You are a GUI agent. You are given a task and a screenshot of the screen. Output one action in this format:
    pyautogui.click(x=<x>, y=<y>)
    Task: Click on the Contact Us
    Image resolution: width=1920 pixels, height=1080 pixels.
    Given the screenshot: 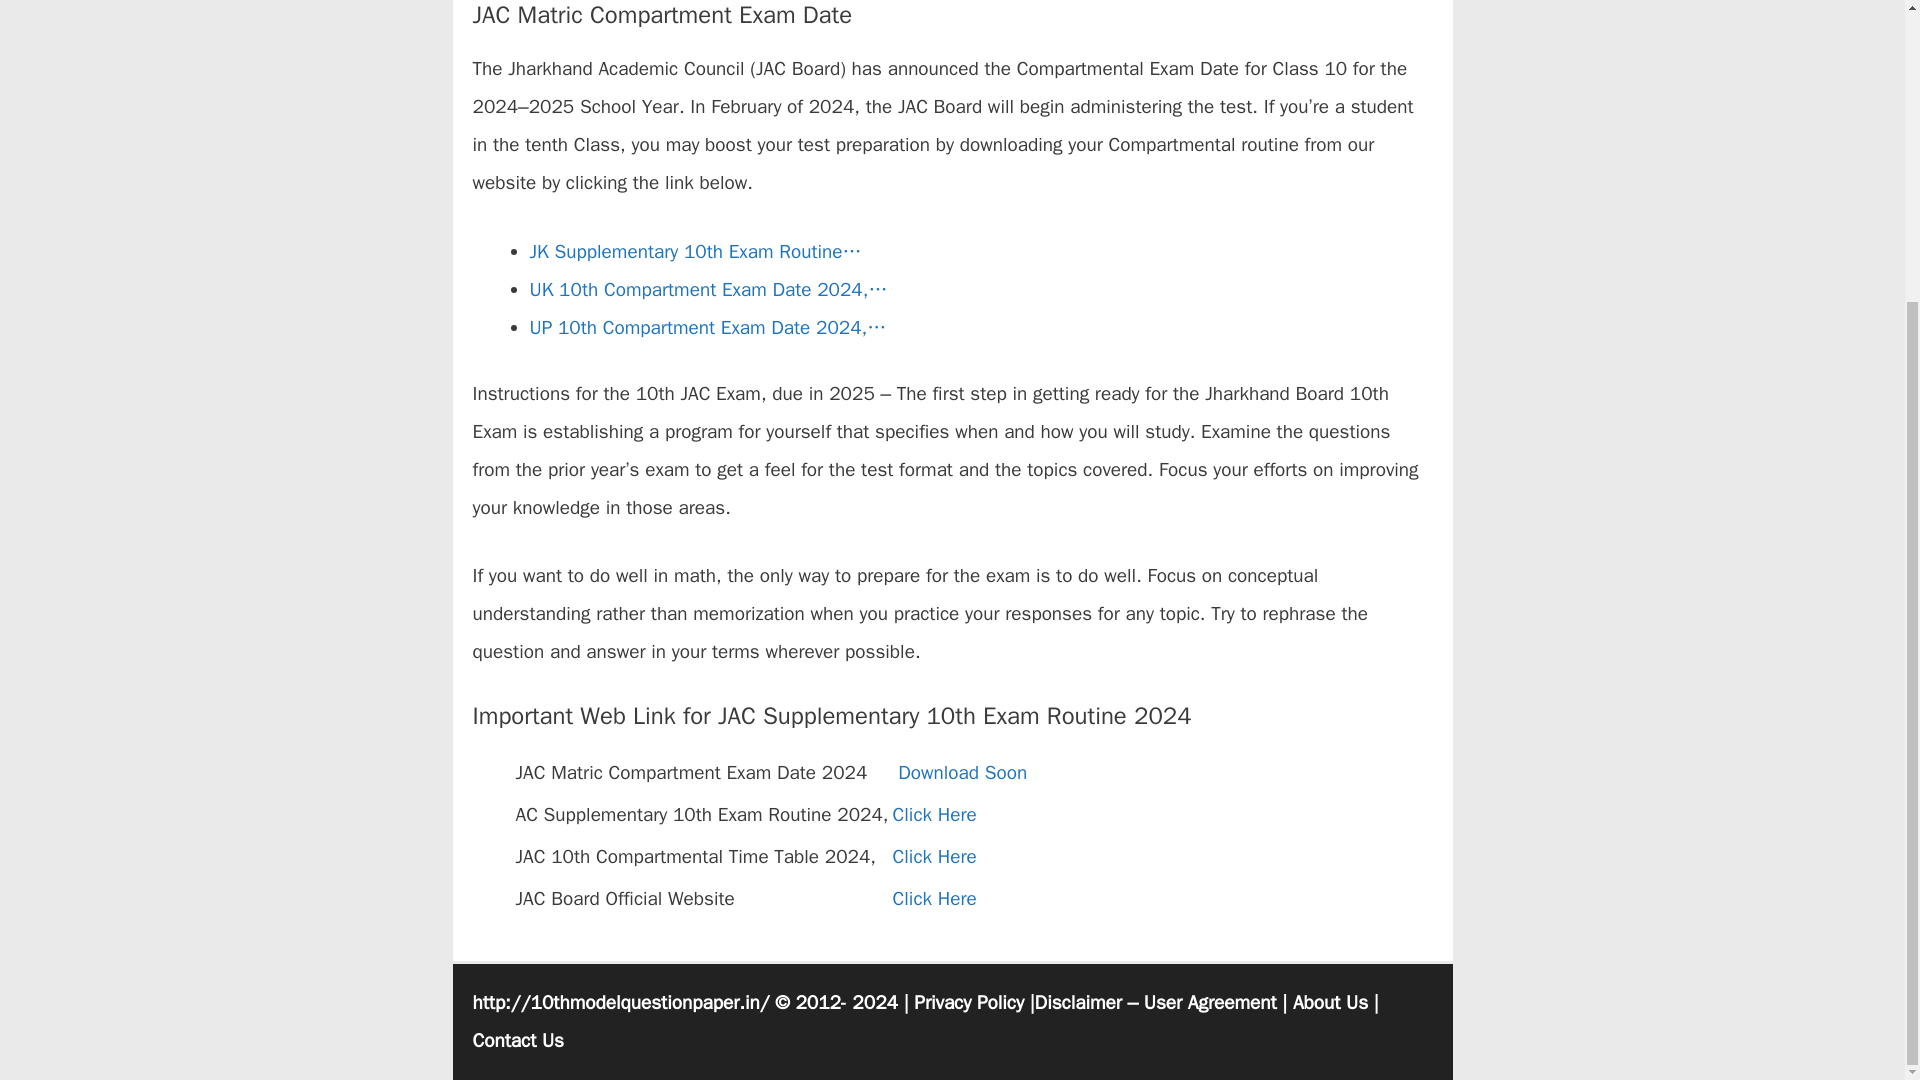 What is the action you would take?
    pyautogui.click(x=517, y=1041)
    